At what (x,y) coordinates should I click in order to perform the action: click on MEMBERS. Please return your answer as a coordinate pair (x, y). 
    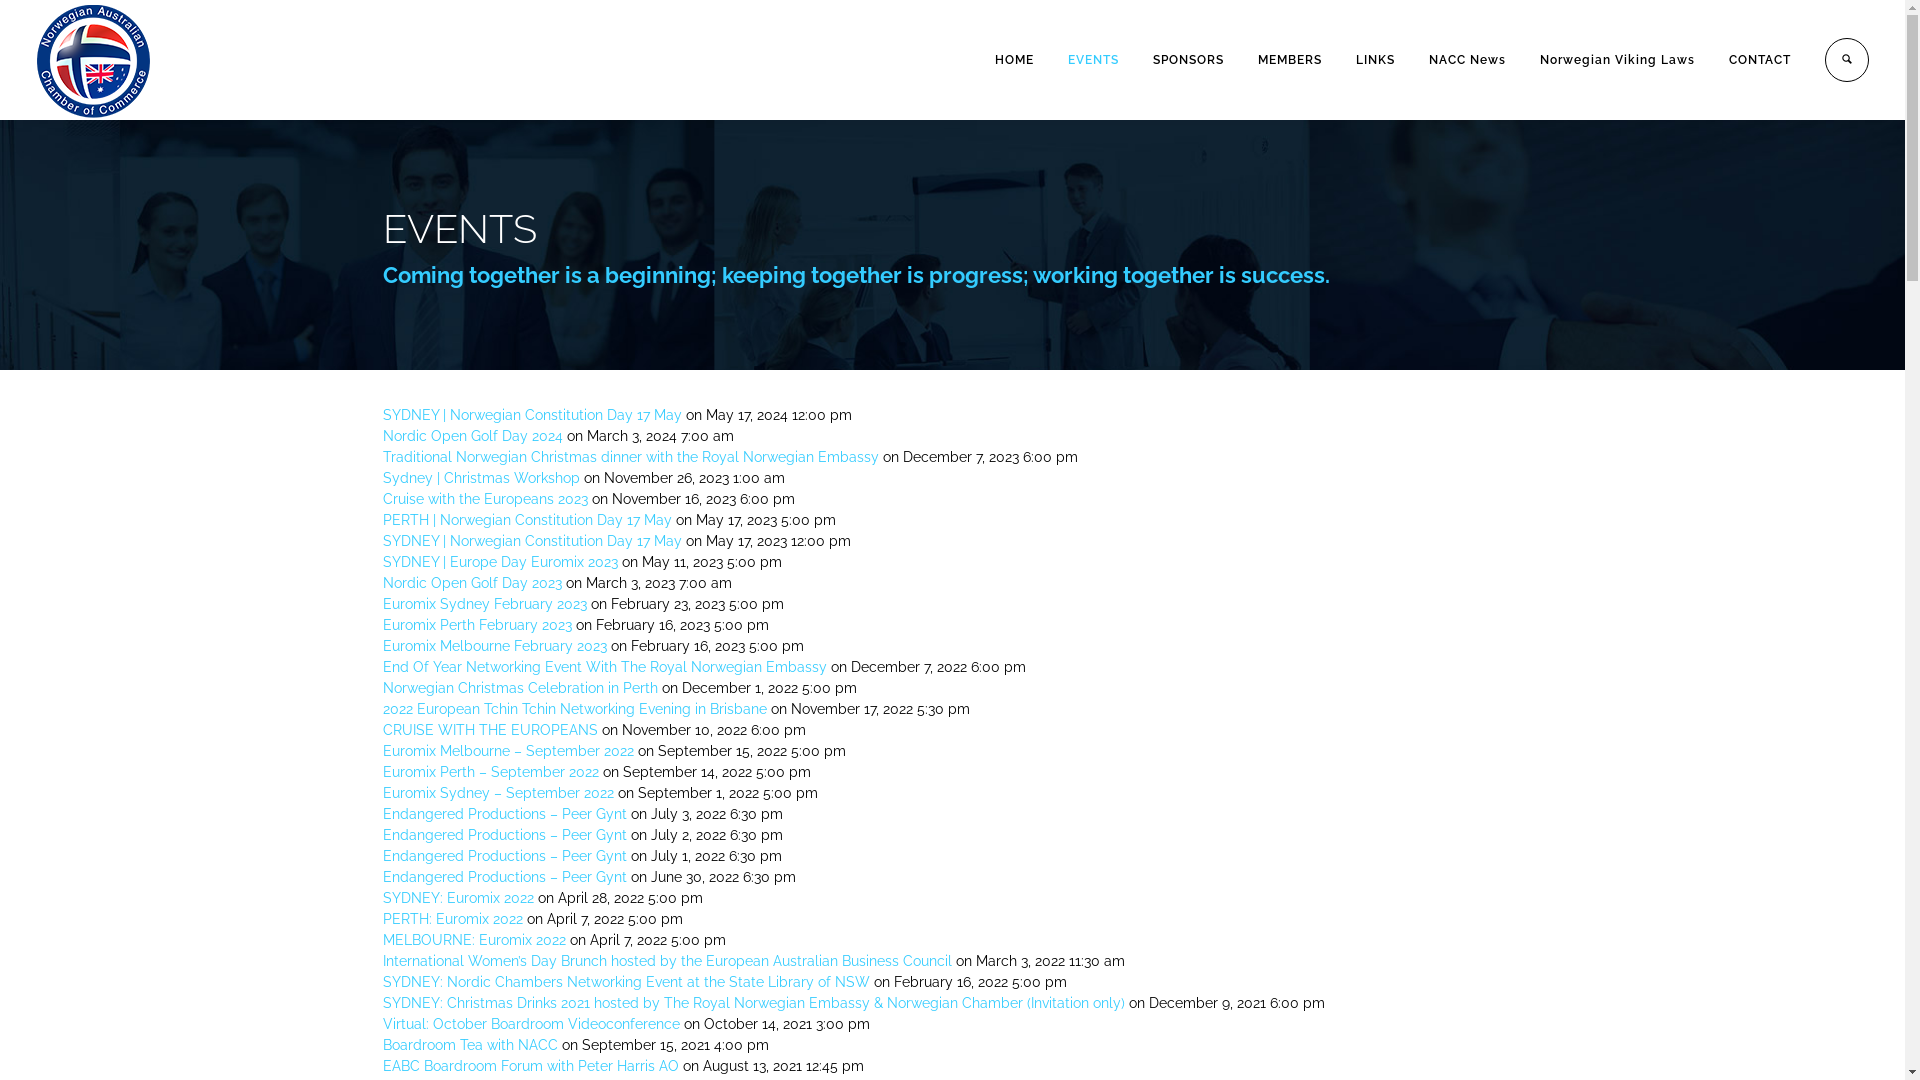
    Looking at the image, I should click on (1290, 60).